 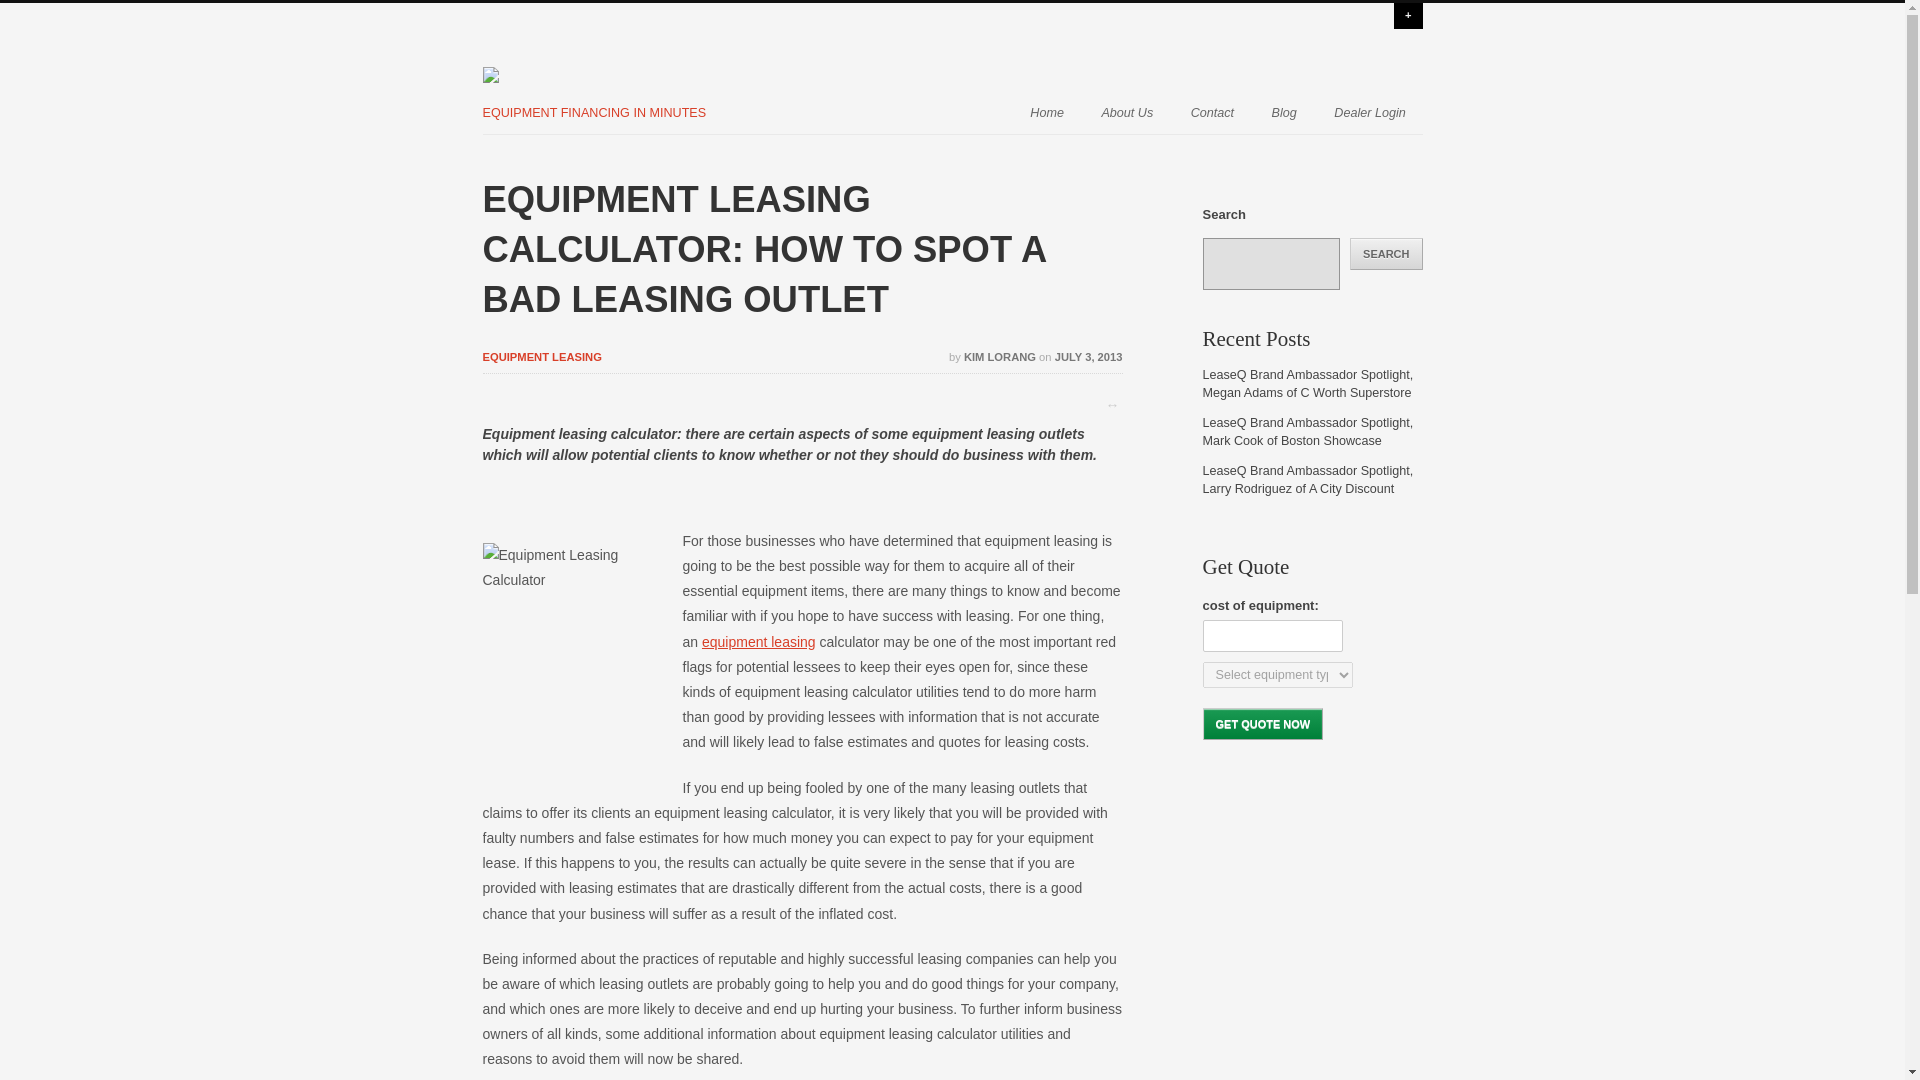 I want to click on JULY 3, 2013, so click(x=1088, y=356).